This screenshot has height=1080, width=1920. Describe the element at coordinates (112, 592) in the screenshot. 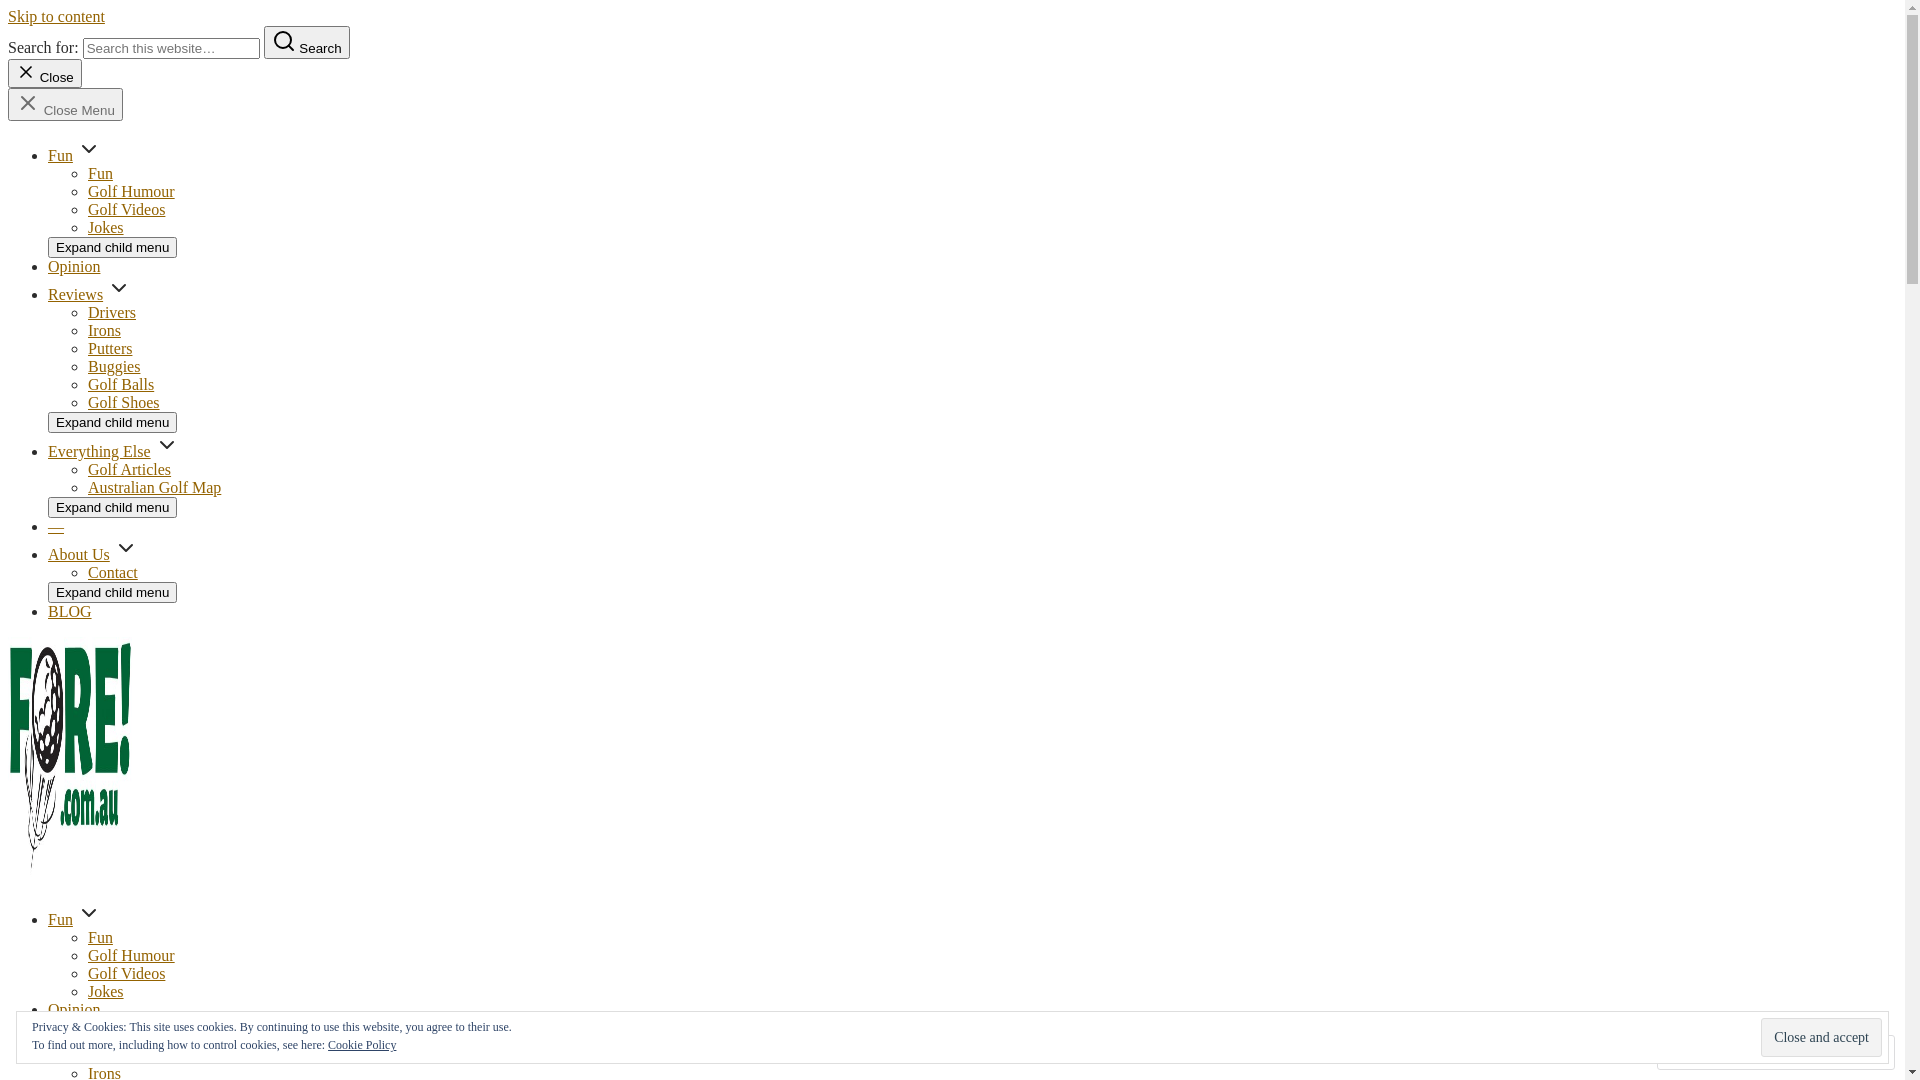

I see `Expand child menu` at that location.